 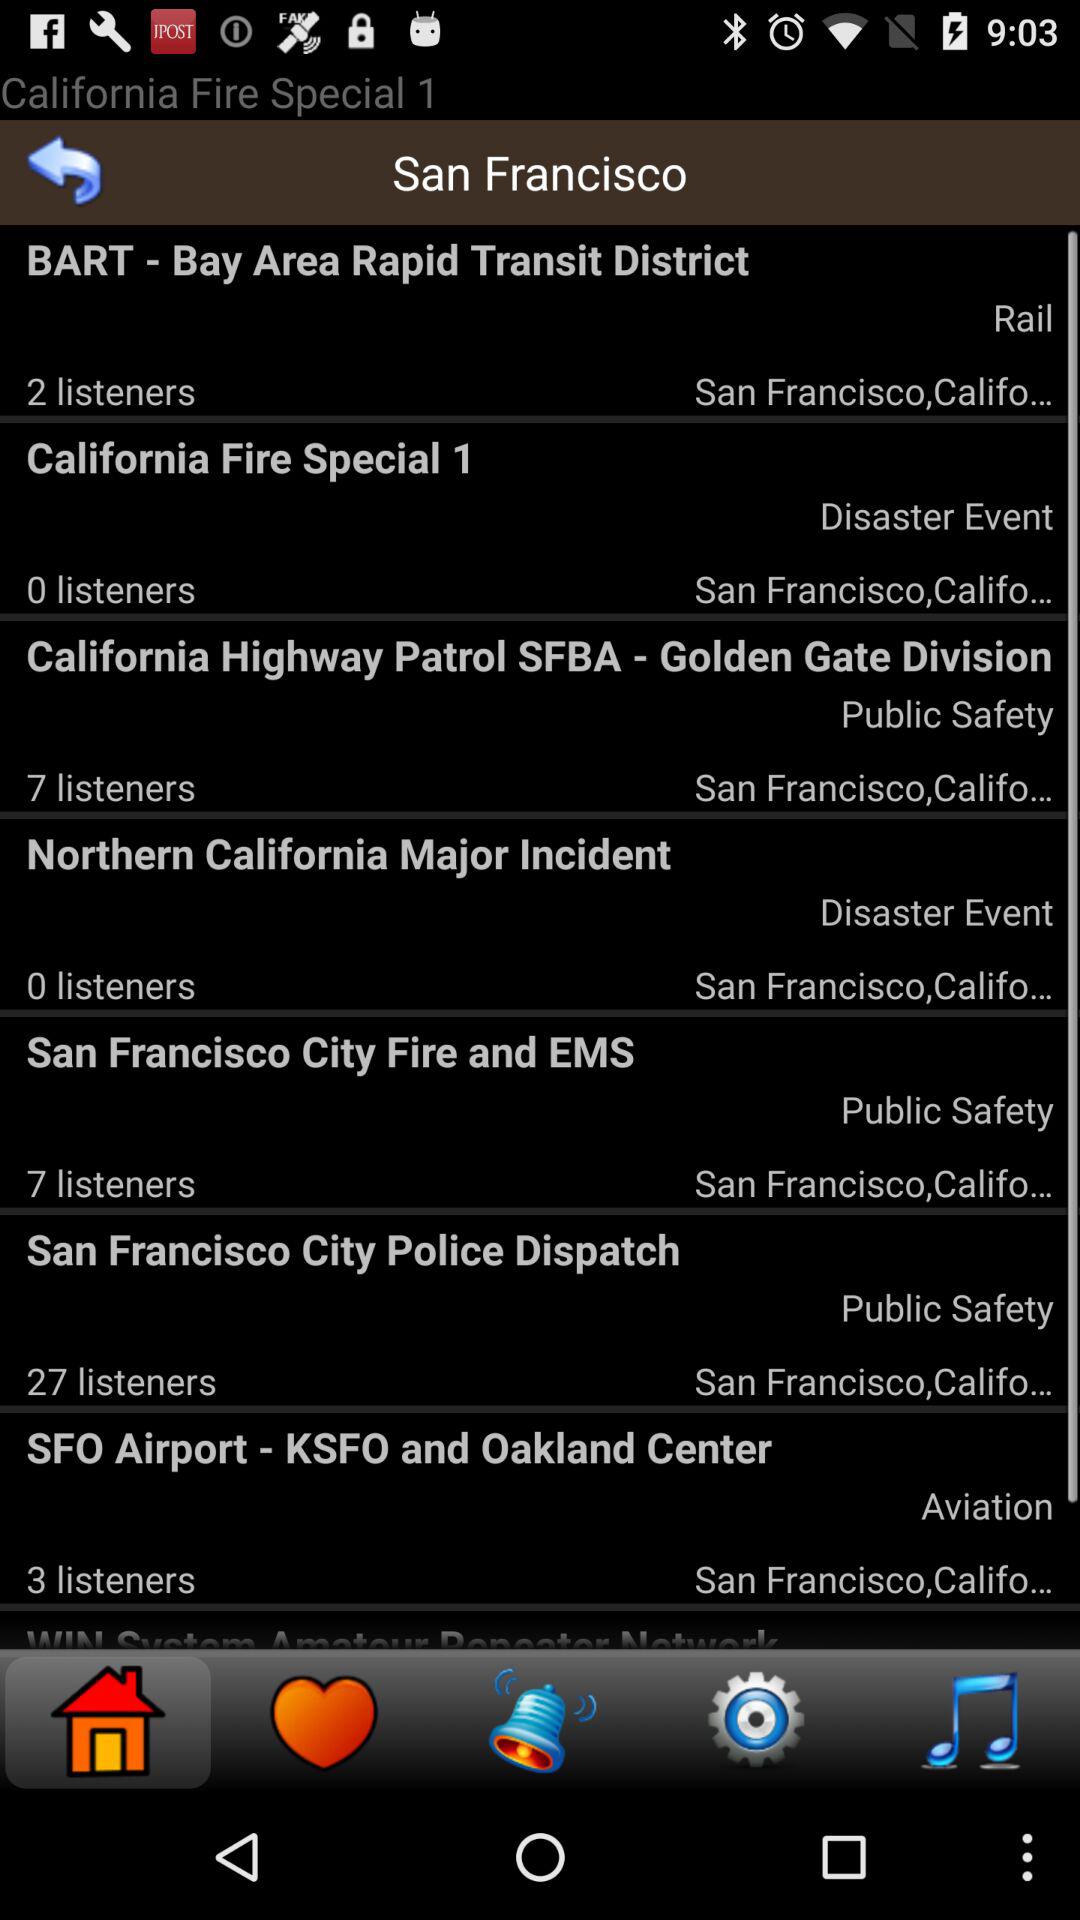 What do you see at coordinates (987, 1505) in the screenshot?
I see `turn on item below the sfo airport ksfo icon` at bounding box center [987, 1505].